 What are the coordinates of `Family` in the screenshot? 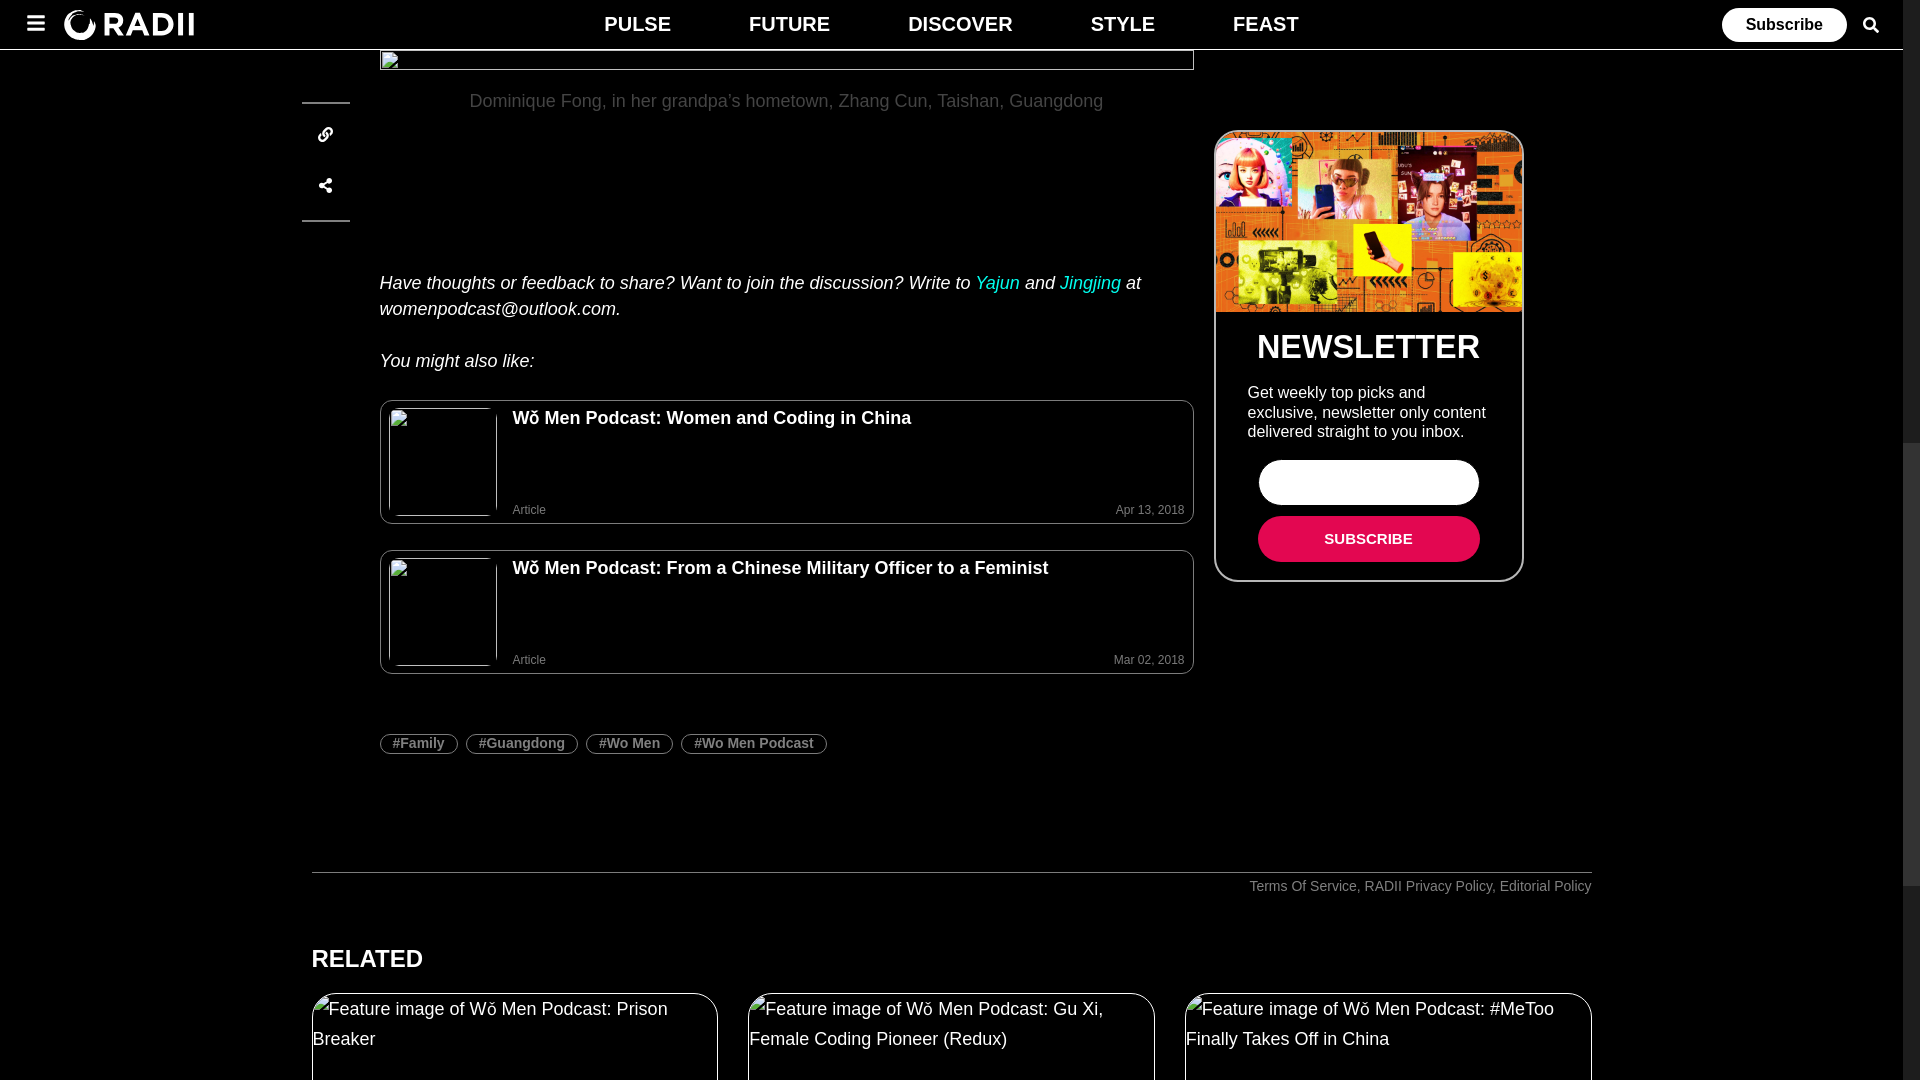 It's located at (419, 744).